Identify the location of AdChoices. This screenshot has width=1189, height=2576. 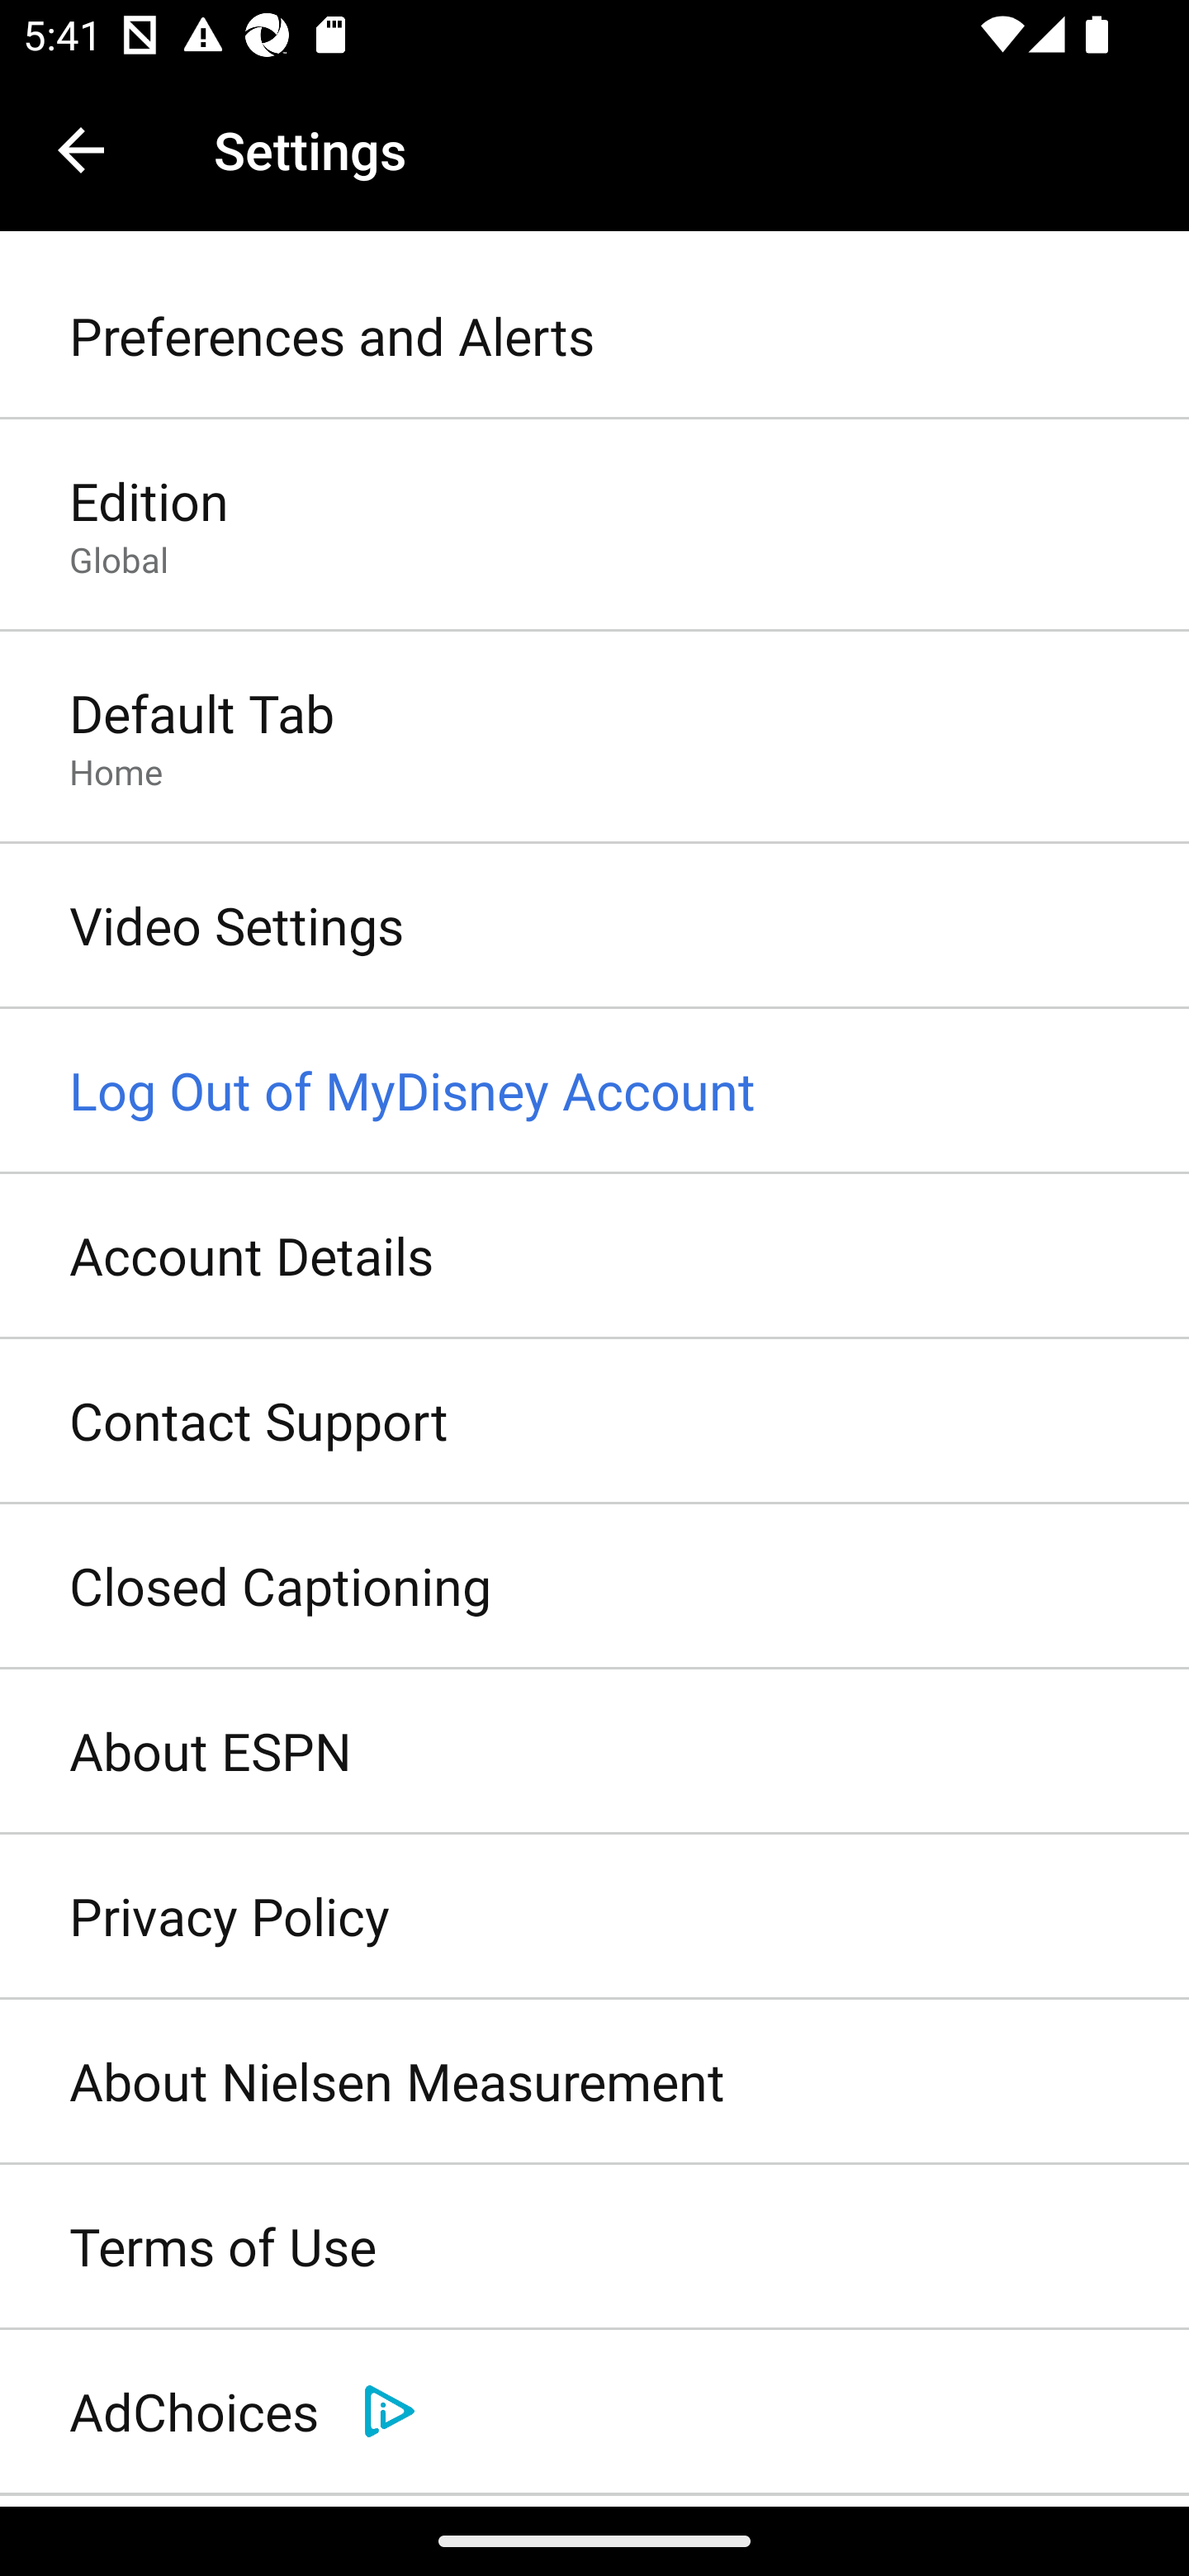
(594, 2413).